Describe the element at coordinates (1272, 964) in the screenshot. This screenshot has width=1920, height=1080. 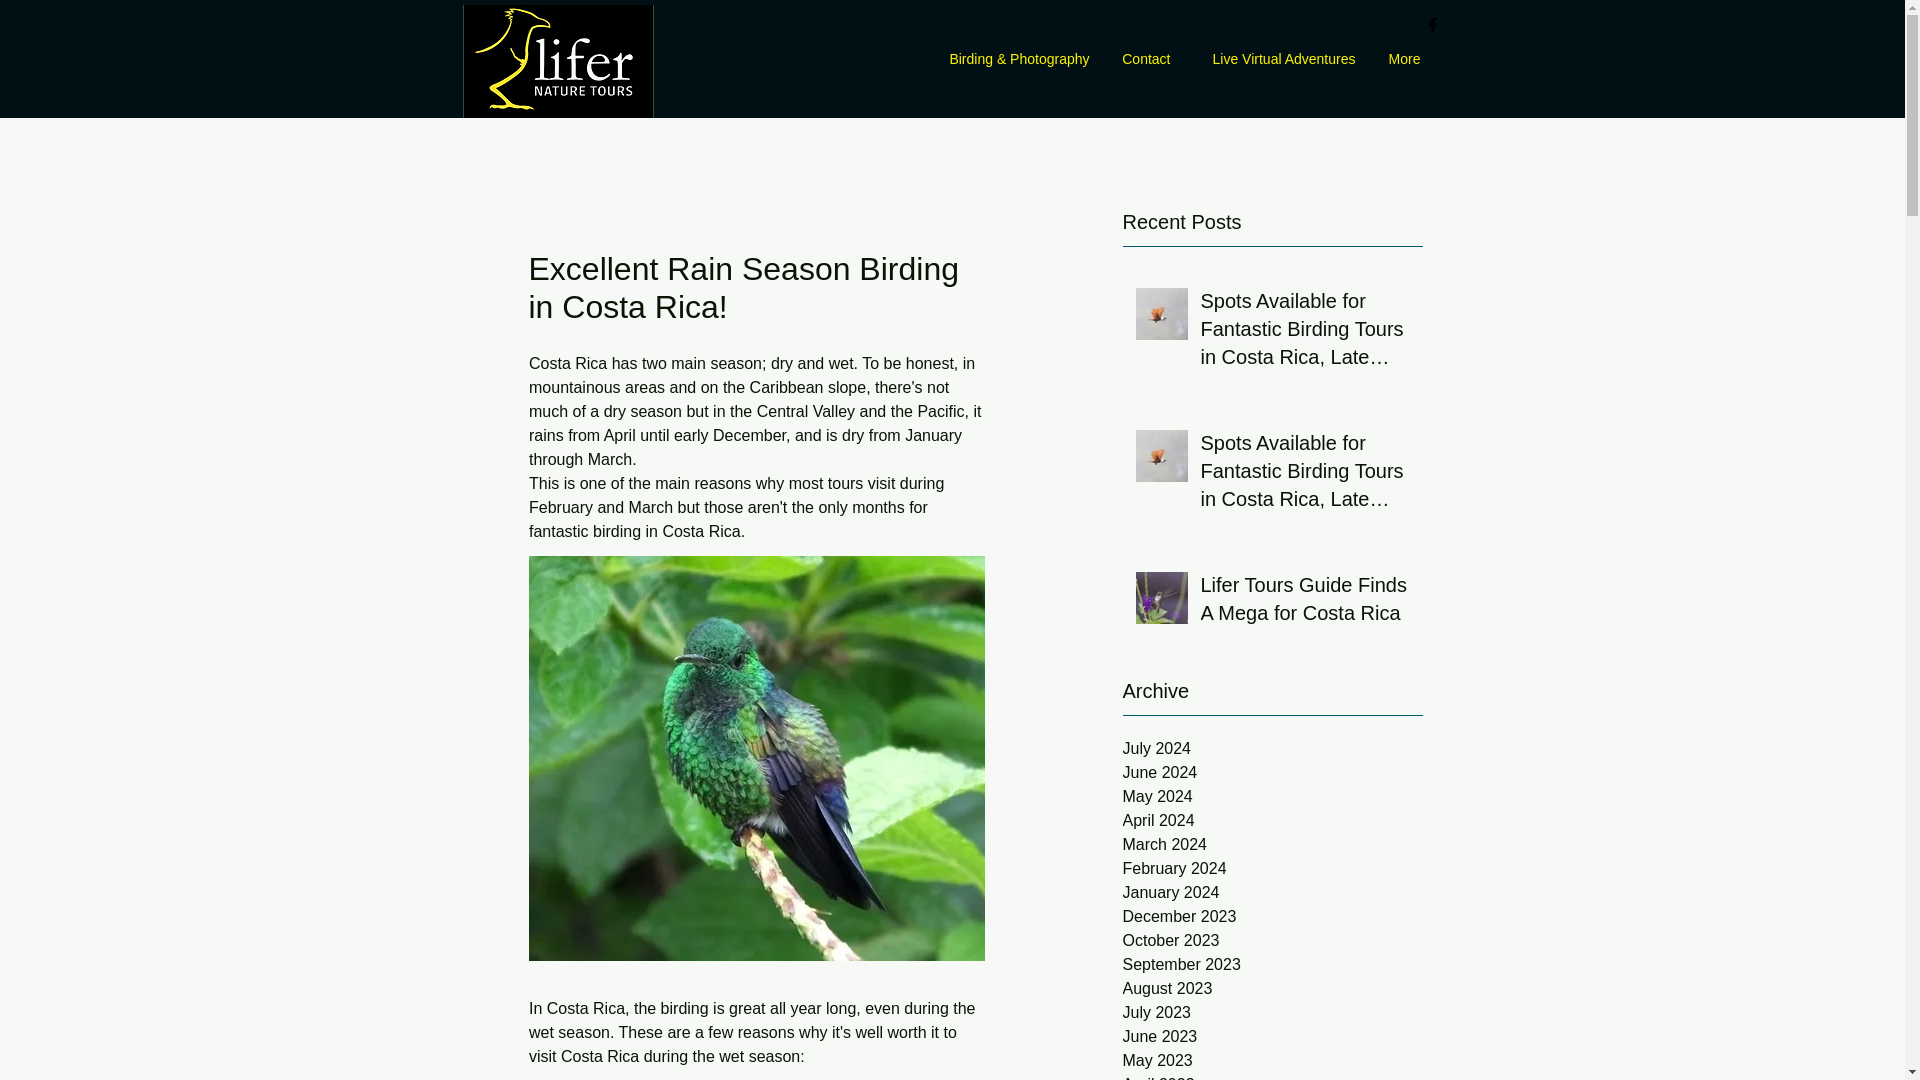
I see `September 2023` at that location.